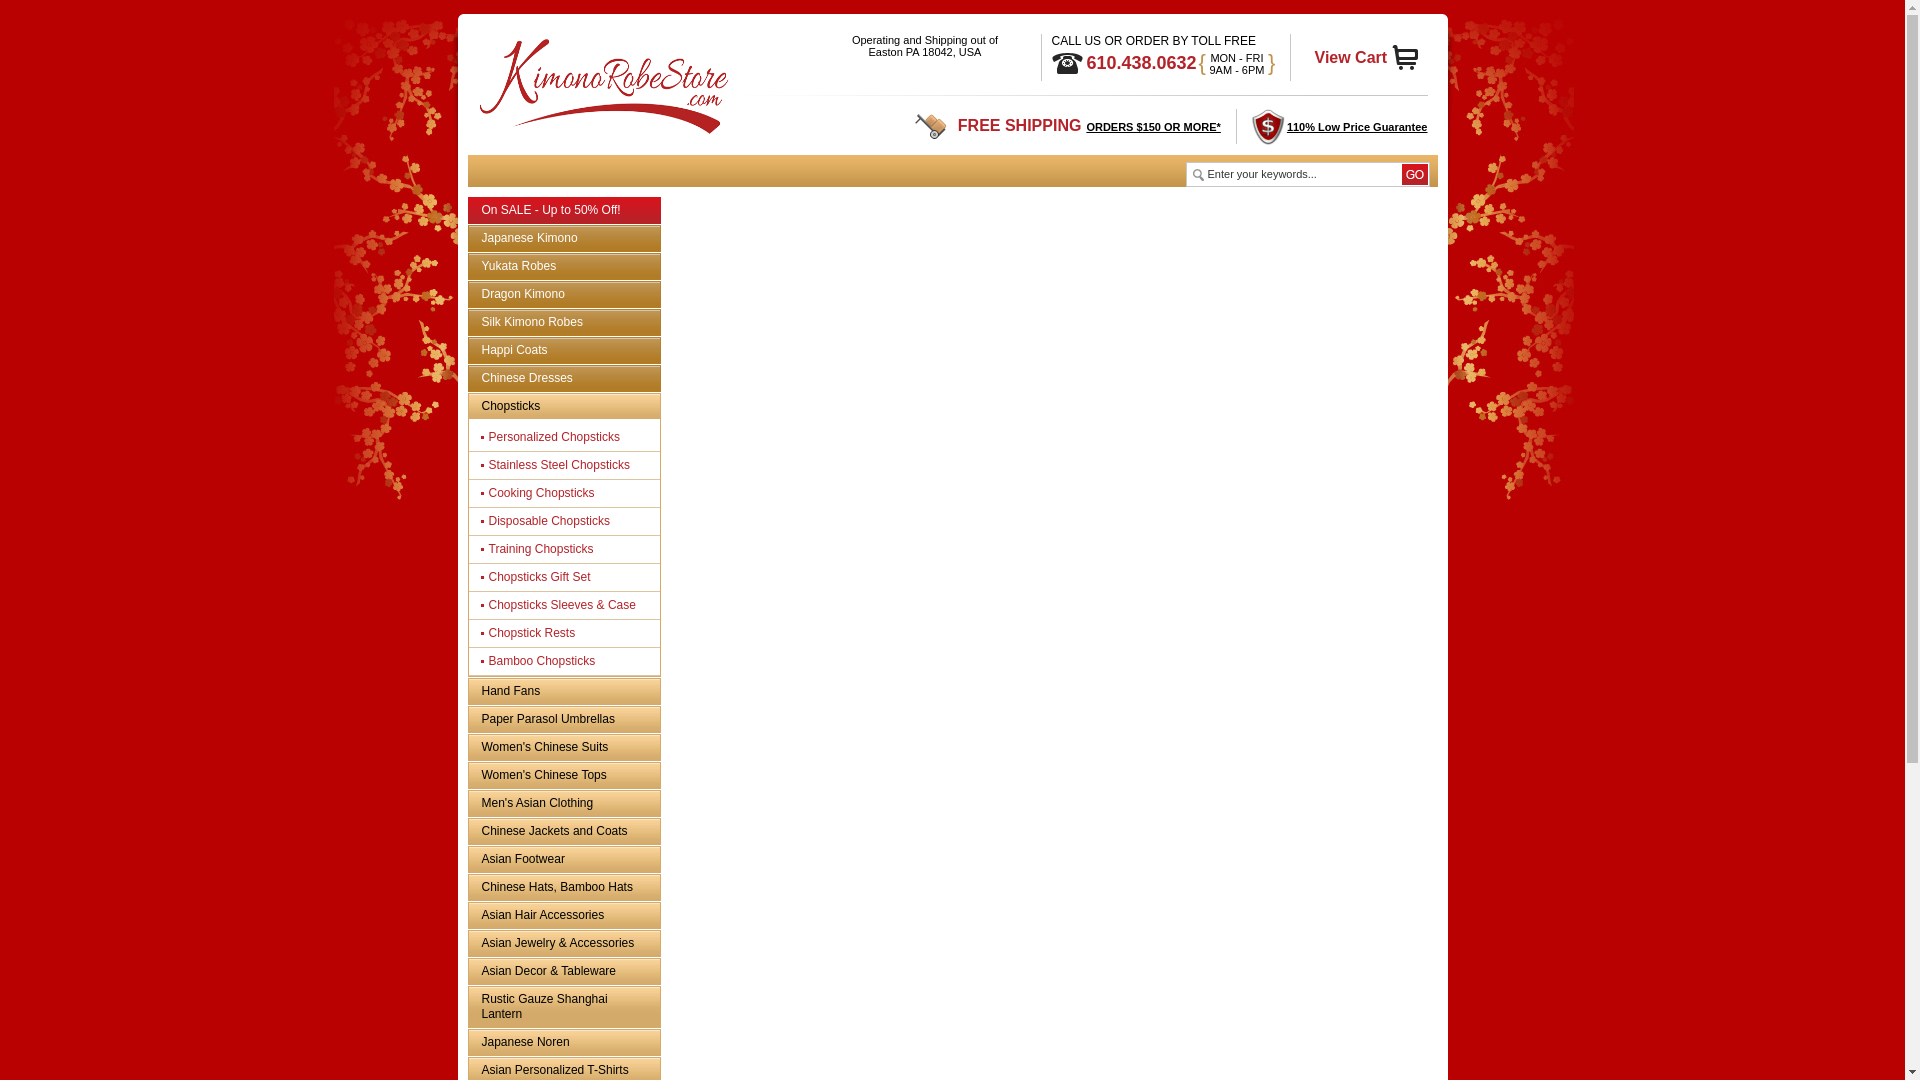  What do you see at coordinates (563, 914) in the screenshot?
I see `Asian Hair Accessories` at bounding box center [563, 914].